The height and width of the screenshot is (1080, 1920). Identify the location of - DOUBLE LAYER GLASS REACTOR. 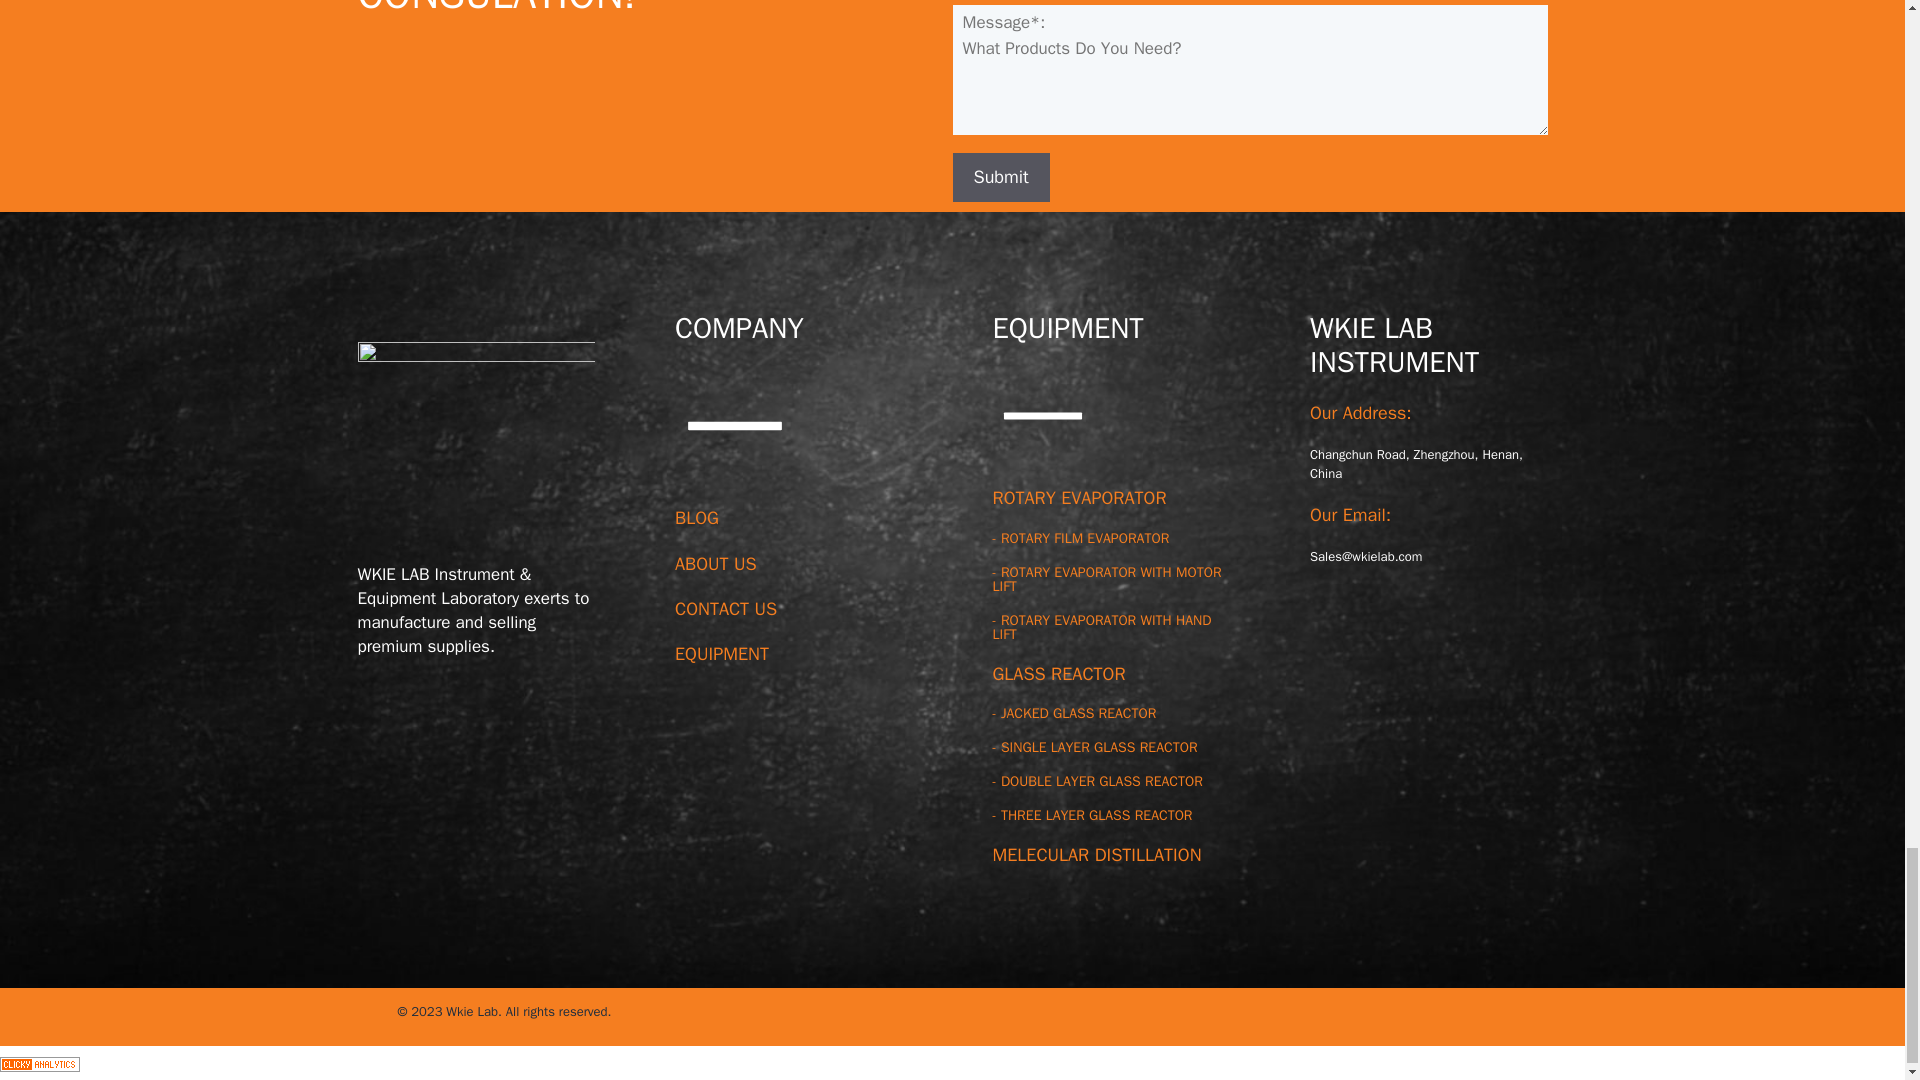
(1096, 781).